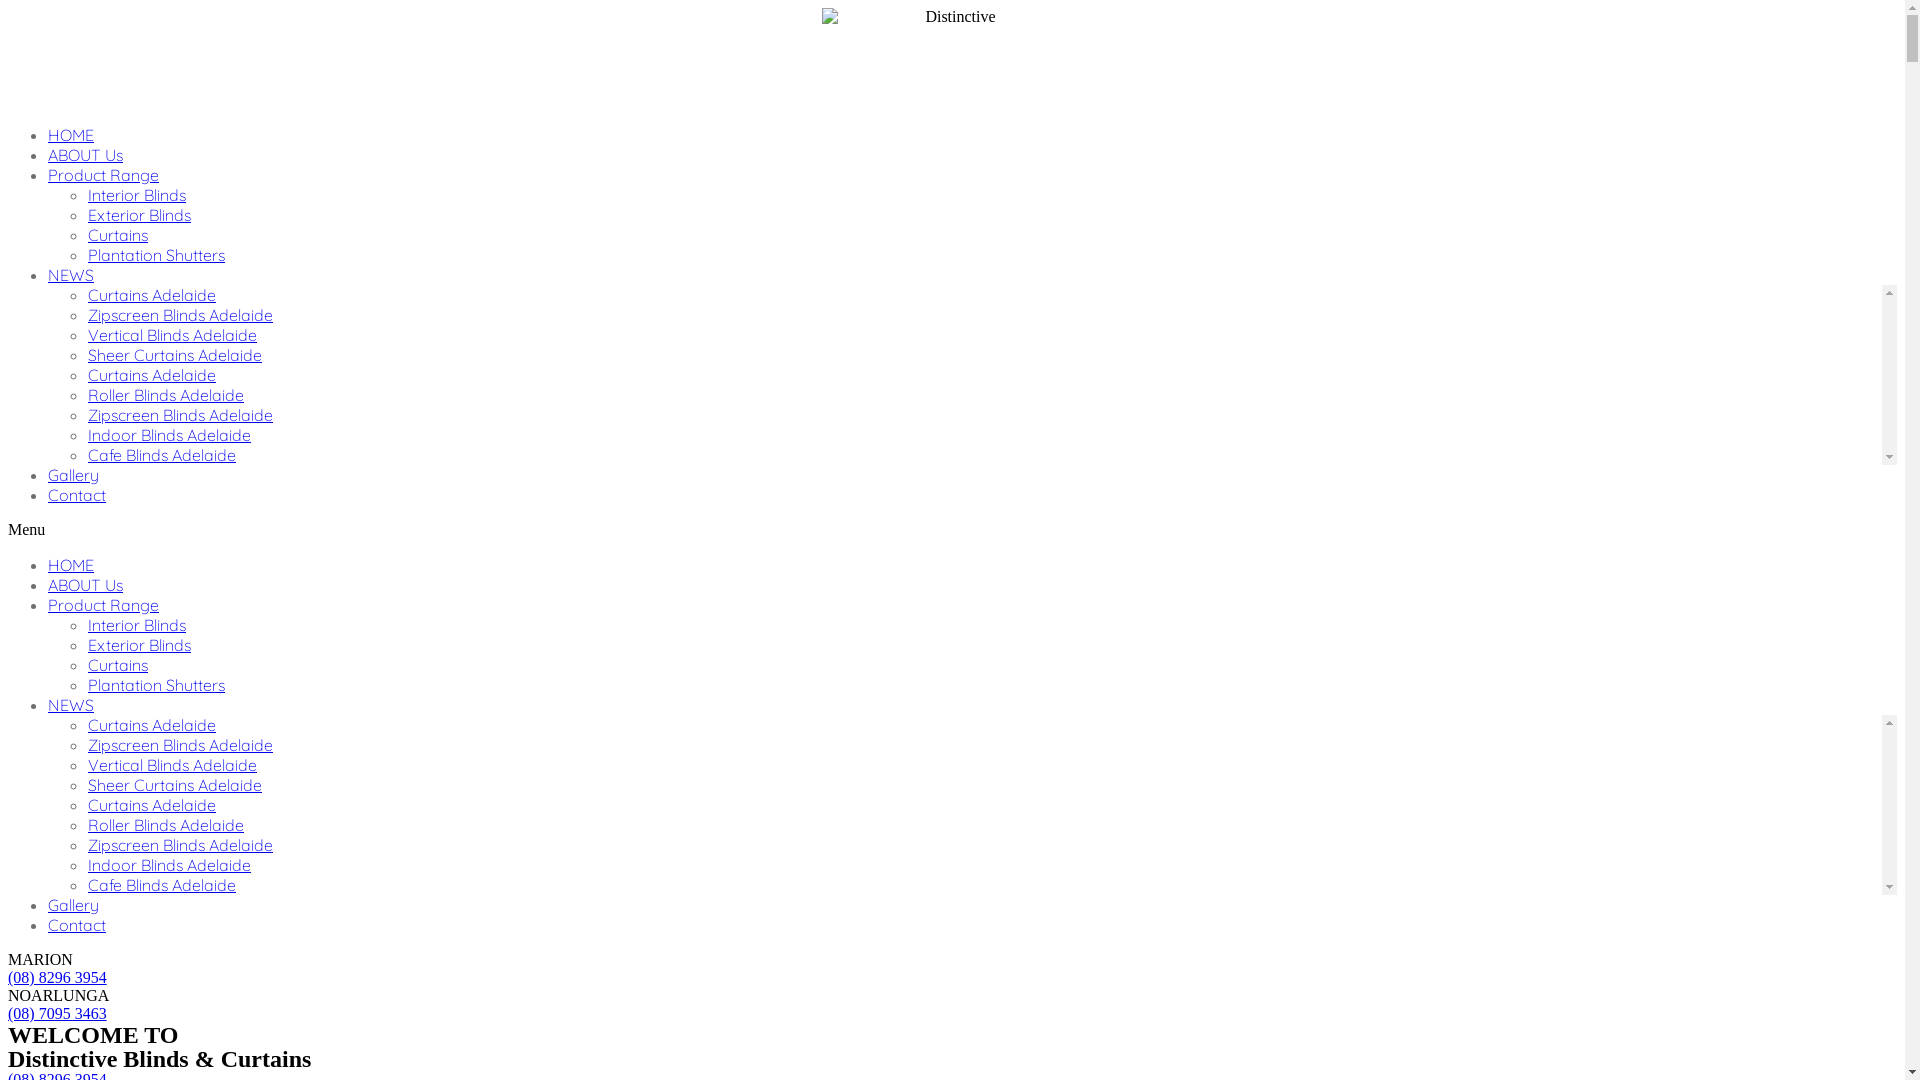 The width and height of the screenshot is (1920, 1080). I want to click on Exterior Blinds, so click(140, 215).